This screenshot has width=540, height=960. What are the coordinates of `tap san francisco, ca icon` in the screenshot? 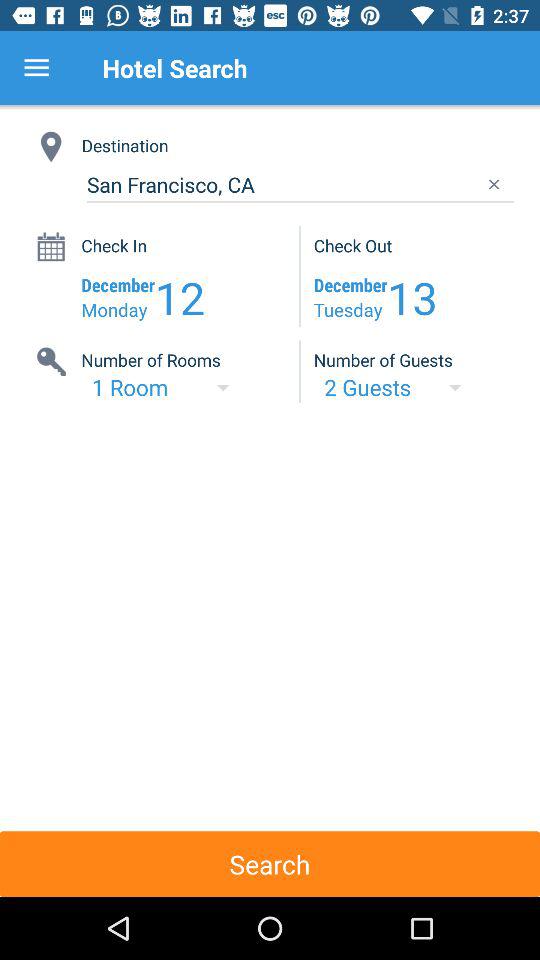 It's located at (300, 184).